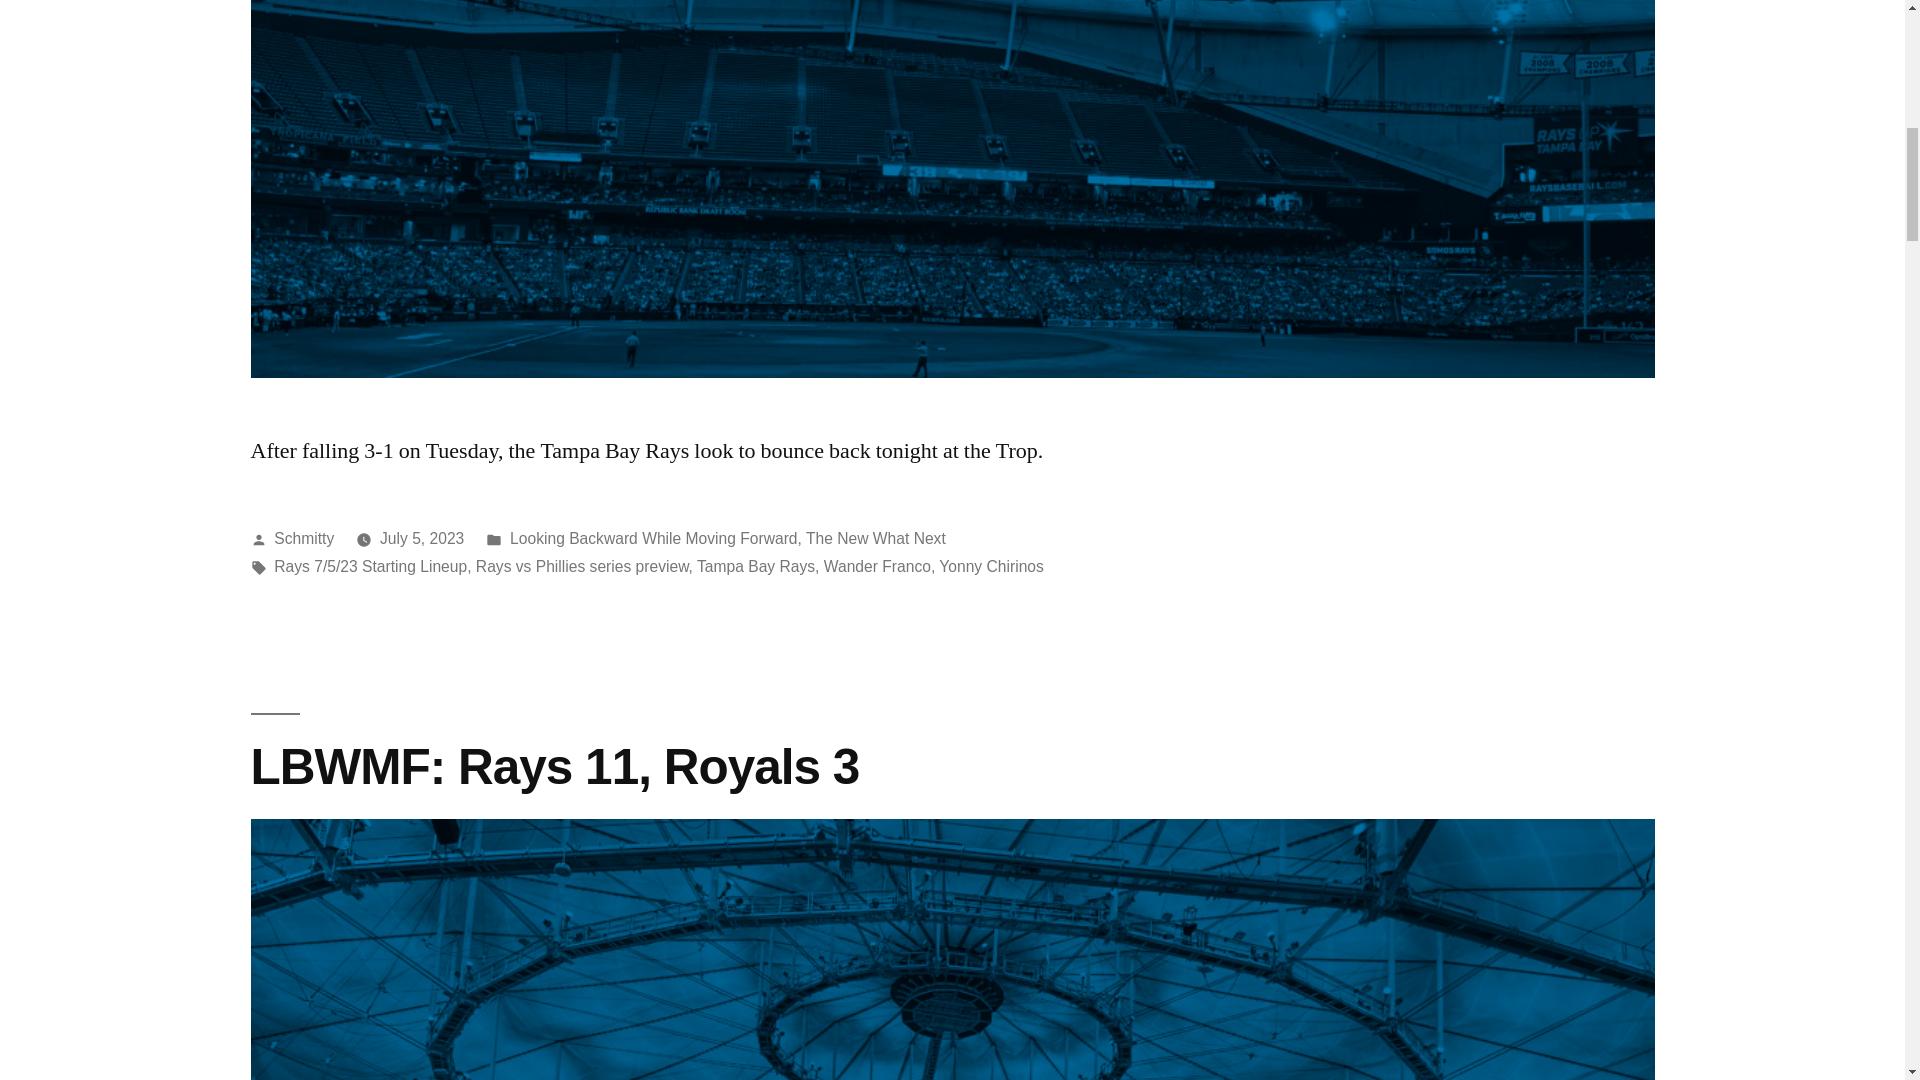  What do you see at coordinates (304, 538) in the screenshot?
I see `Schmitty` at bounding box center [304, 538].